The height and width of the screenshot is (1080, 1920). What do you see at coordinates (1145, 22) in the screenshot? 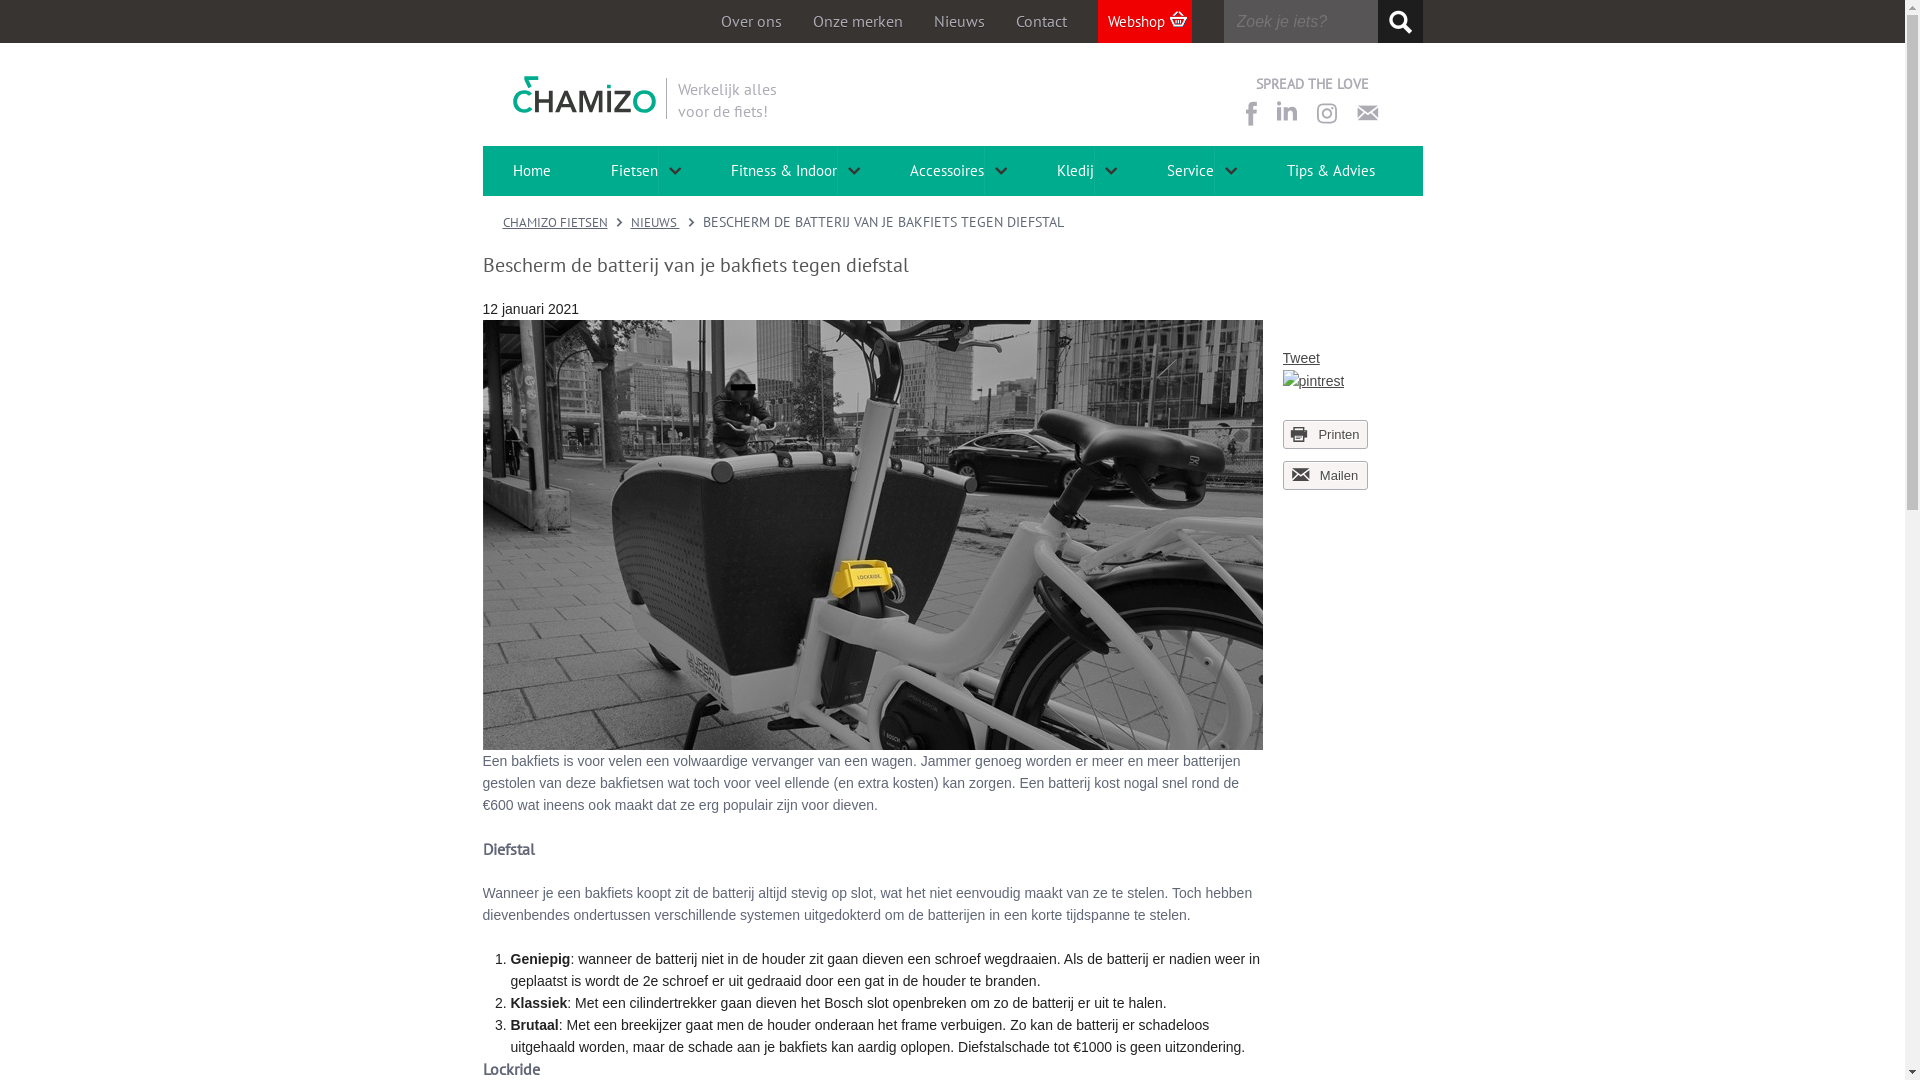
I see `Webshop` at bounding box center [1145, 22].